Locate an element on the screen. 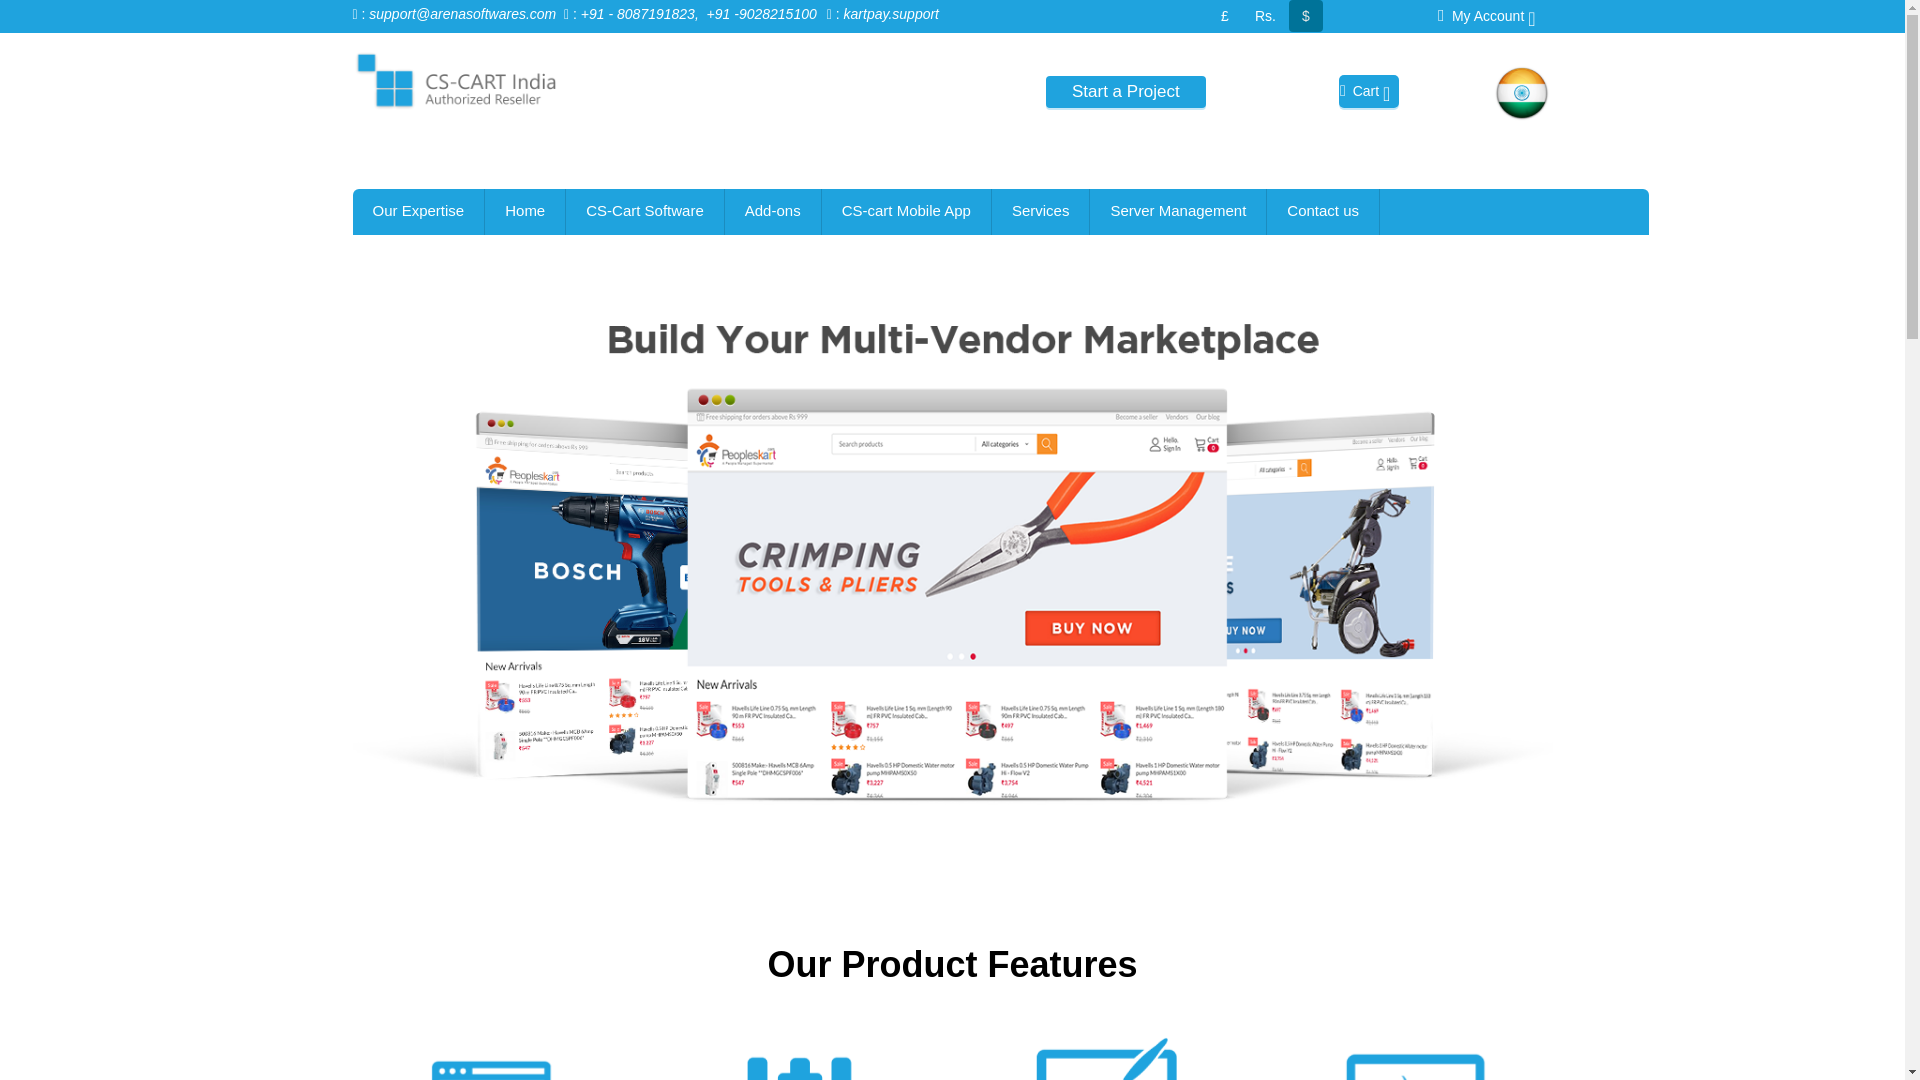 The height and width of the screenshot is (1080, 1920). flag is located at coordinates (1521, 92).